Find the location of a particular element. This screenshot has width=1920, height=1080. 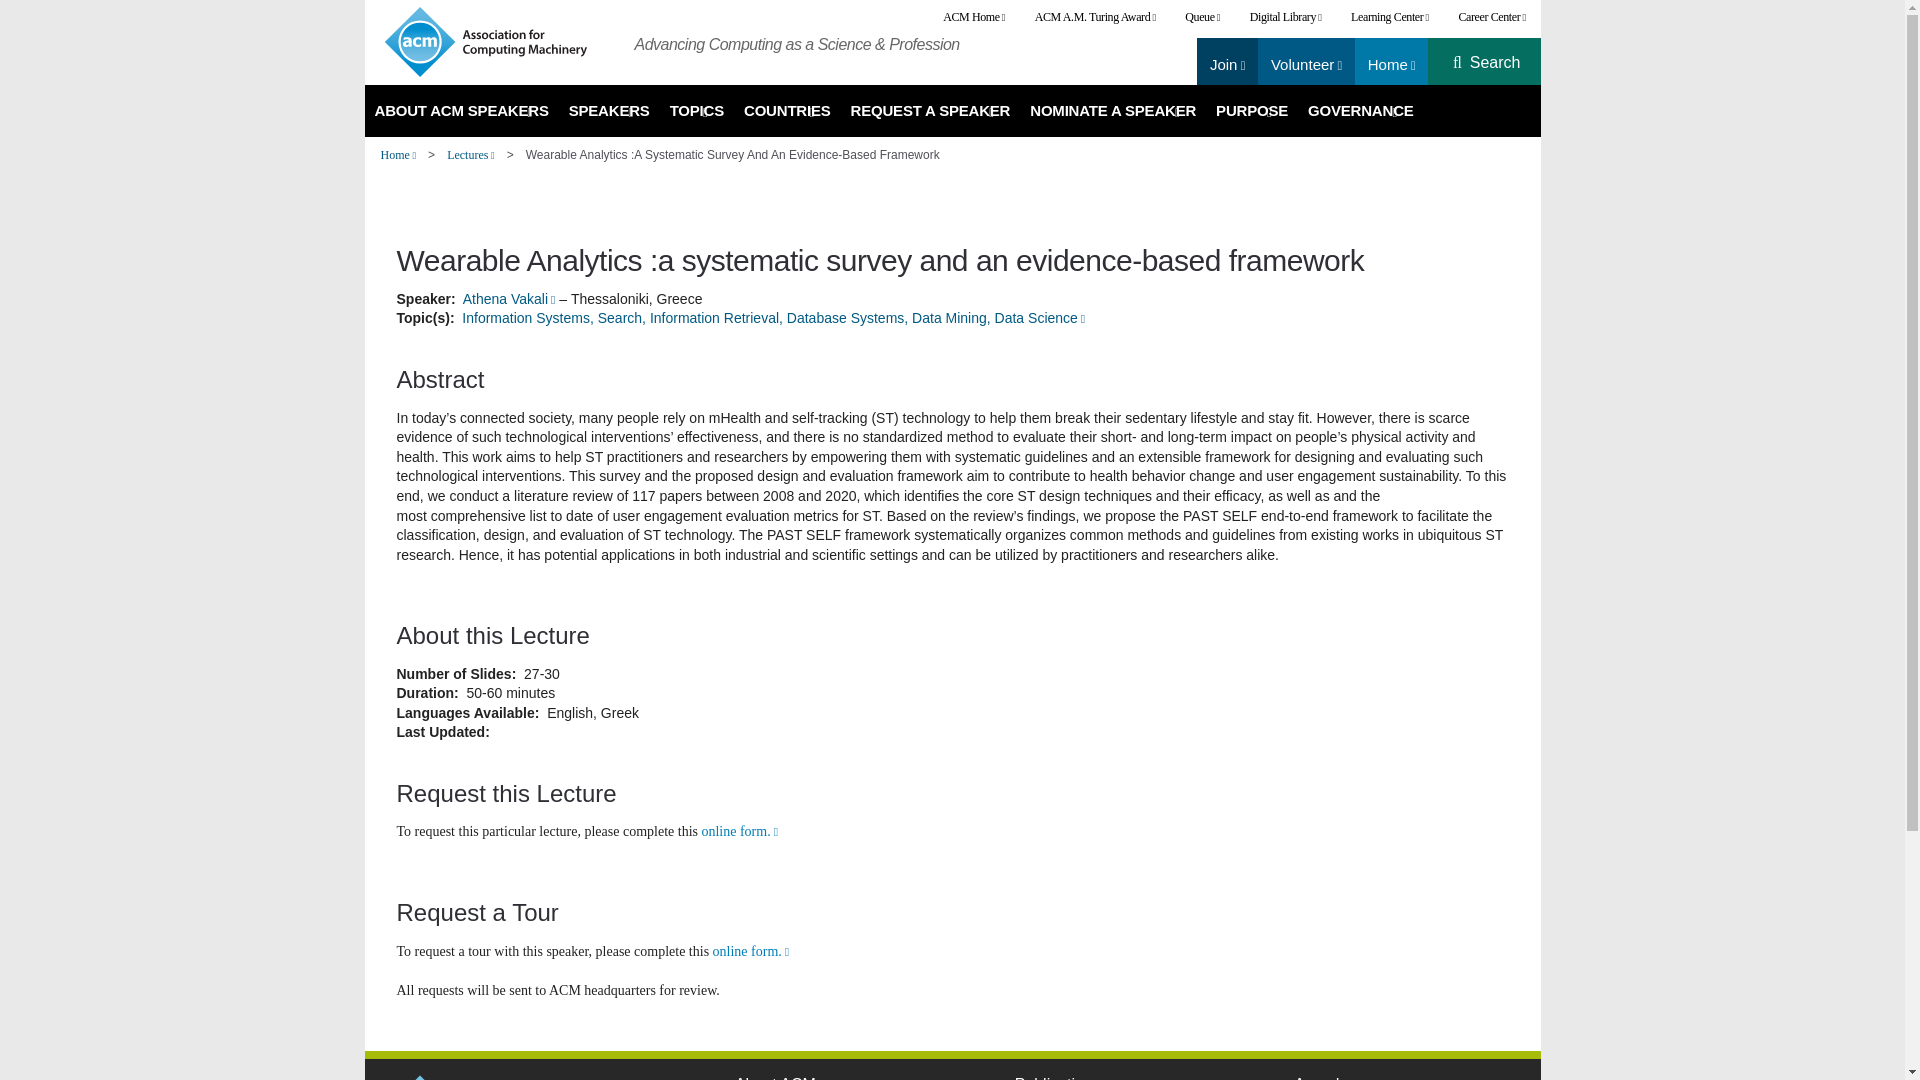

Queue is located at coordinates (1202, 17).